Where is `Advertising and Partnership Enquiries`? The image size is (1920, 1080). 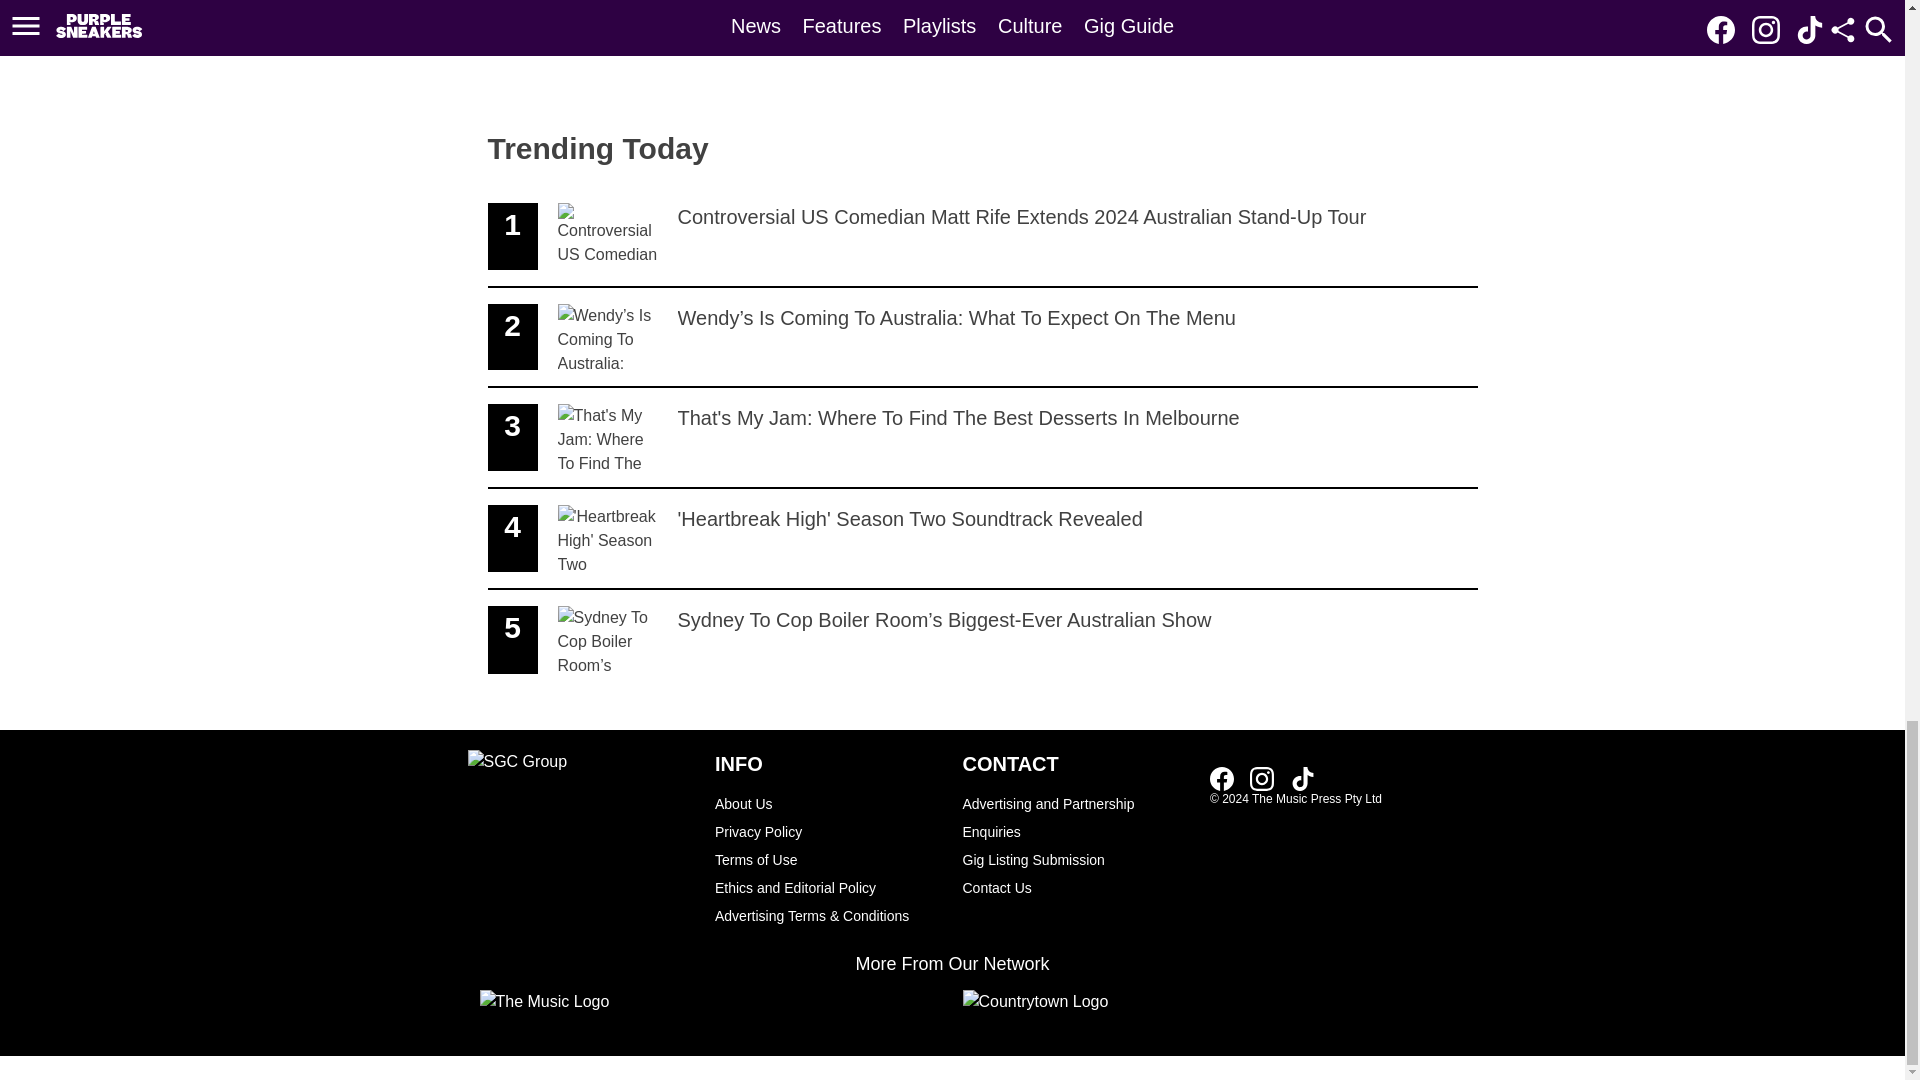 Advertising and Partnership Enquiries is located at coordinates (1076, 817).